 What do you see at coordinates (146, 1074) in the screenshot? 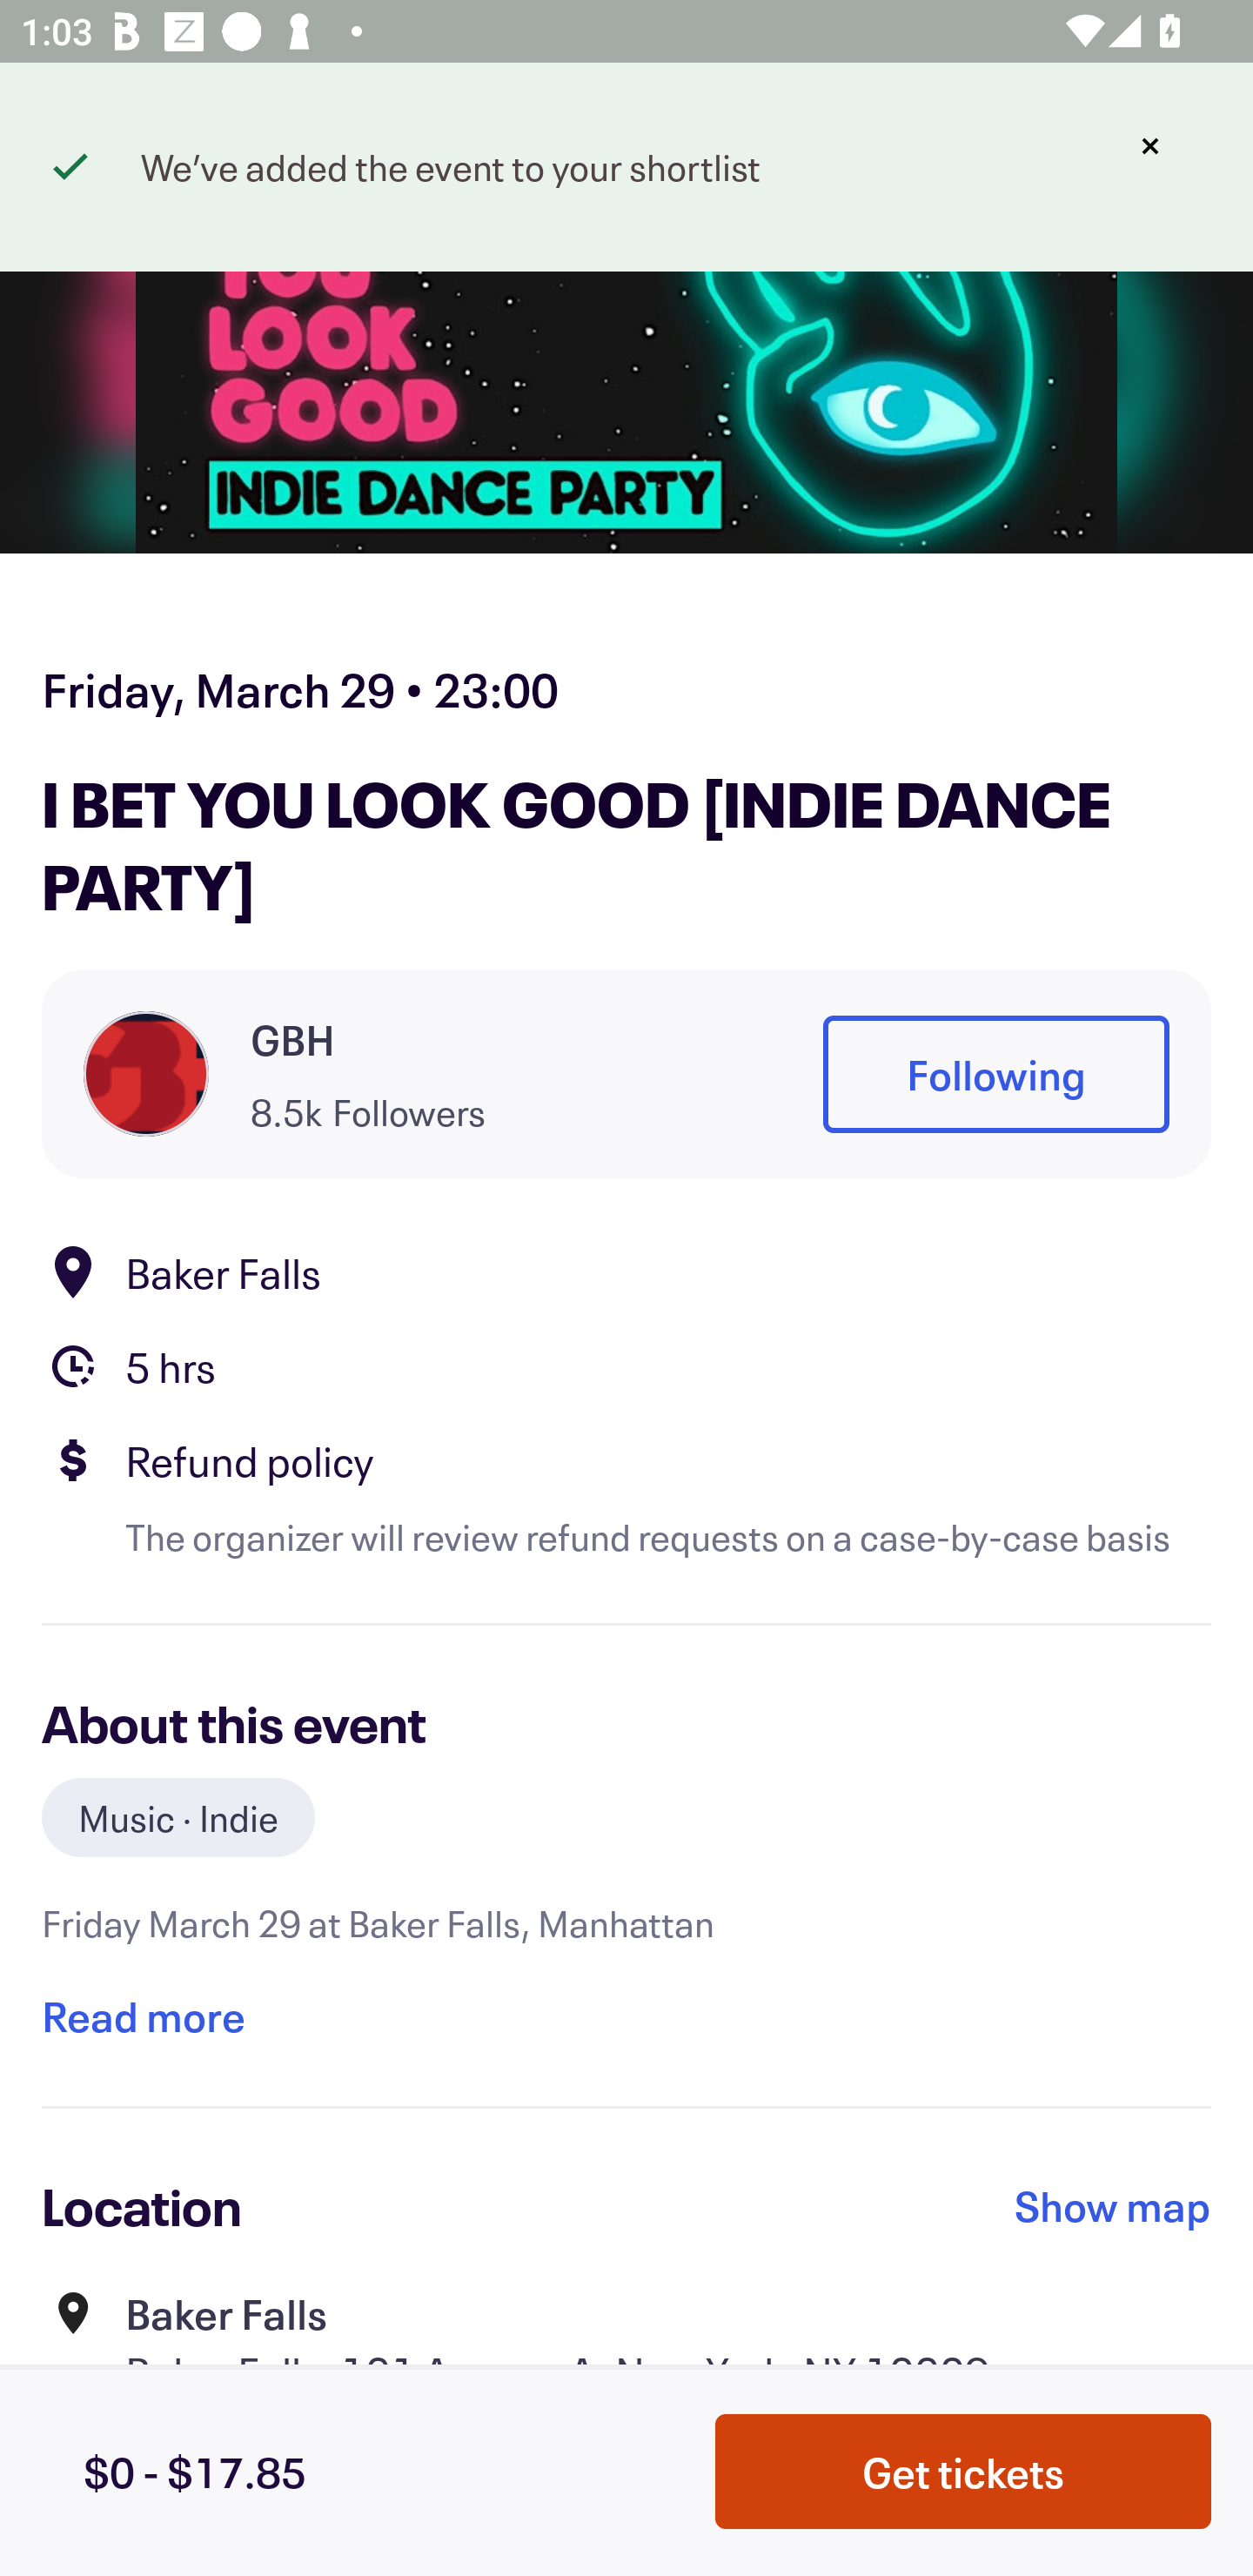
I see `Organizer profile picture` at bounding box center [146, 1074].